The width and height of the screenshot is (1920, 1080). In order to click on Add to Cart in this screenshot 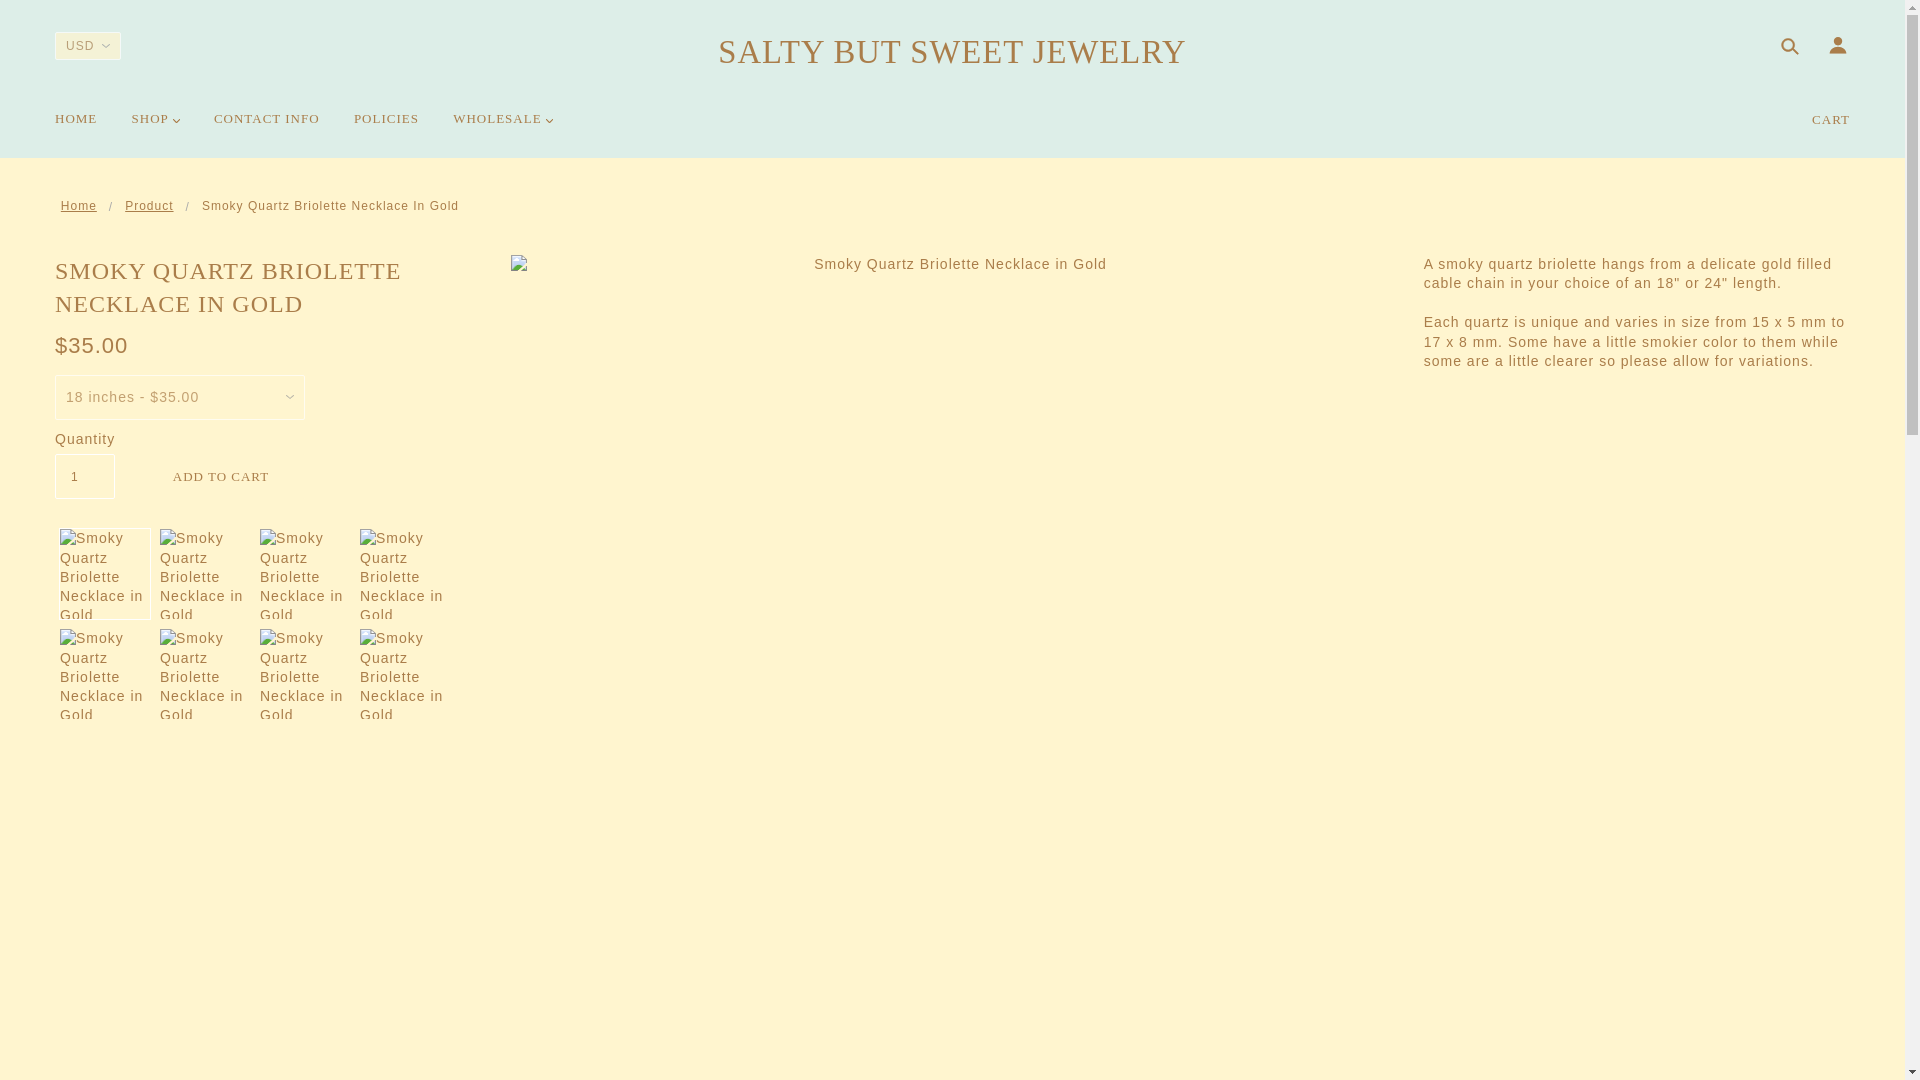, I will do `click(220, 476)`.